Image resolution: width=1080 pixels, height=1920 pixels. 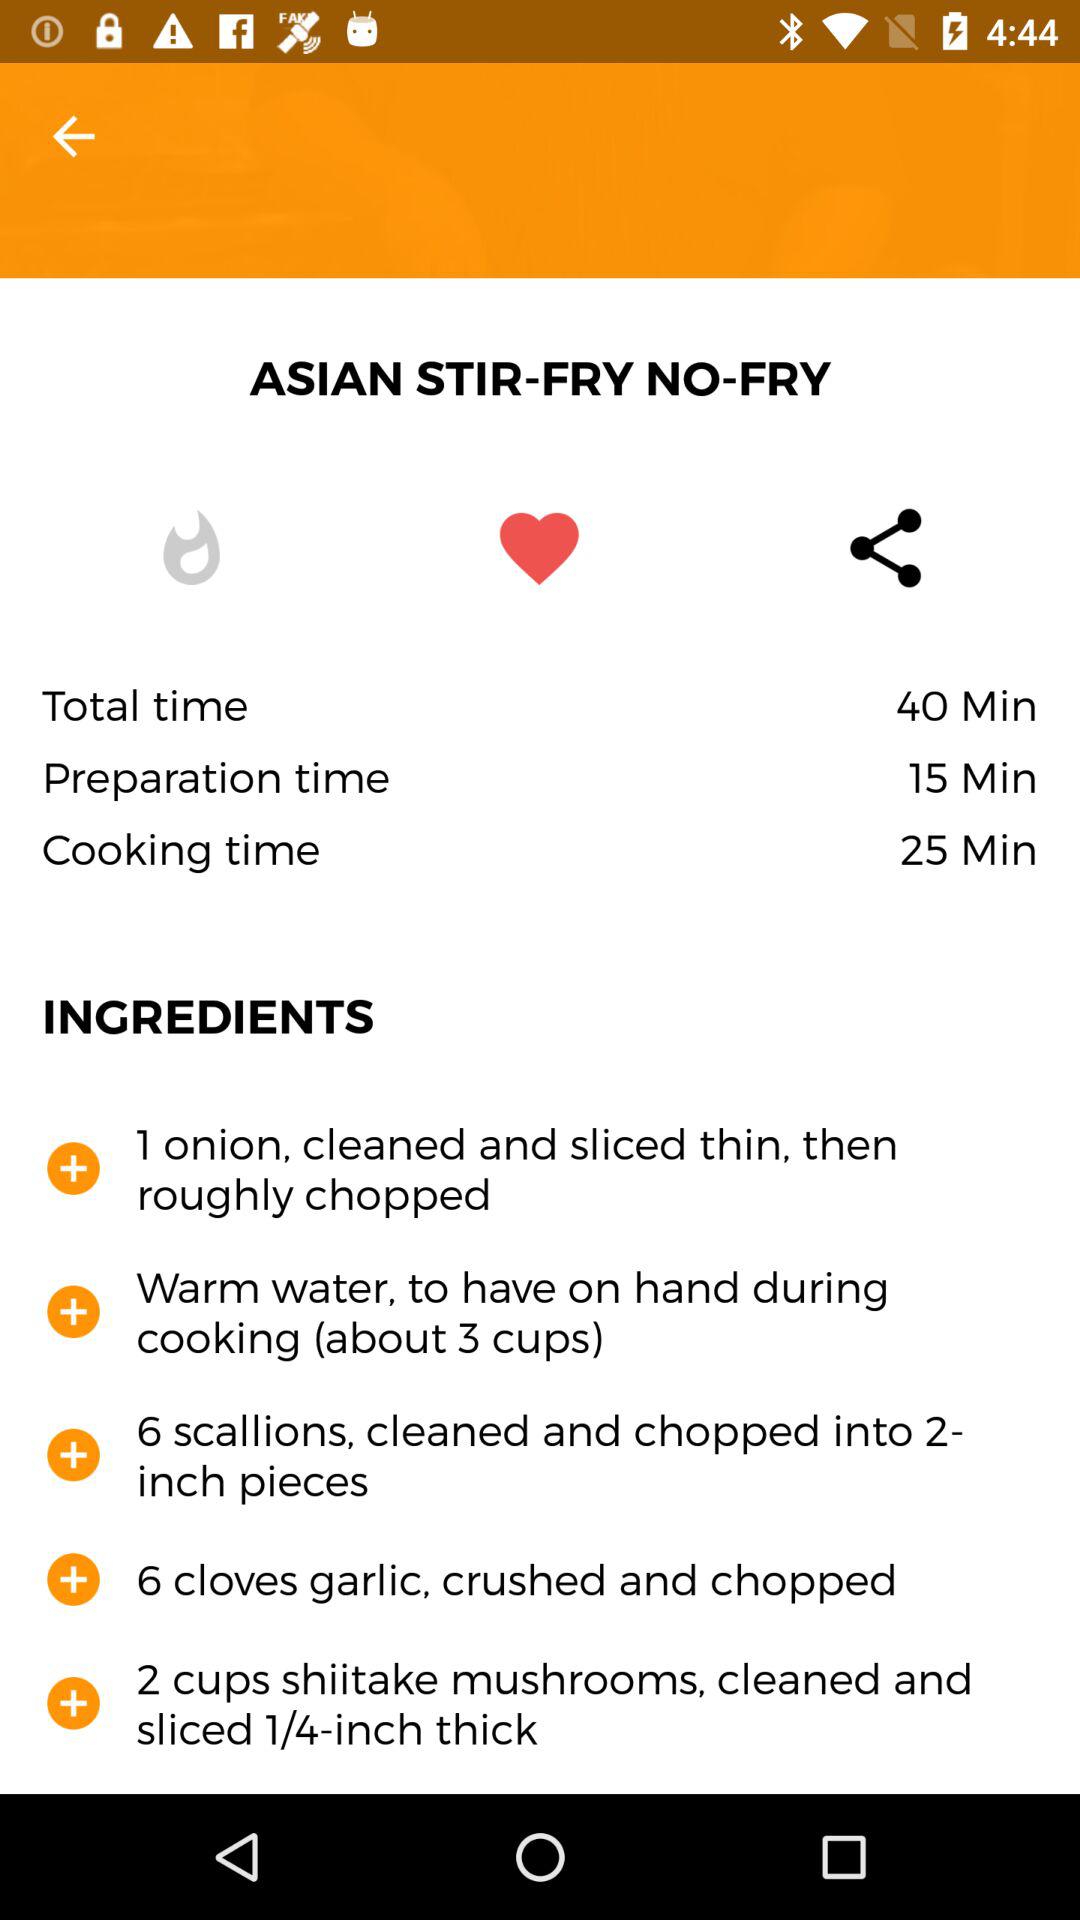 I want to click on click the third add icon, so click(x=74, y=1455).